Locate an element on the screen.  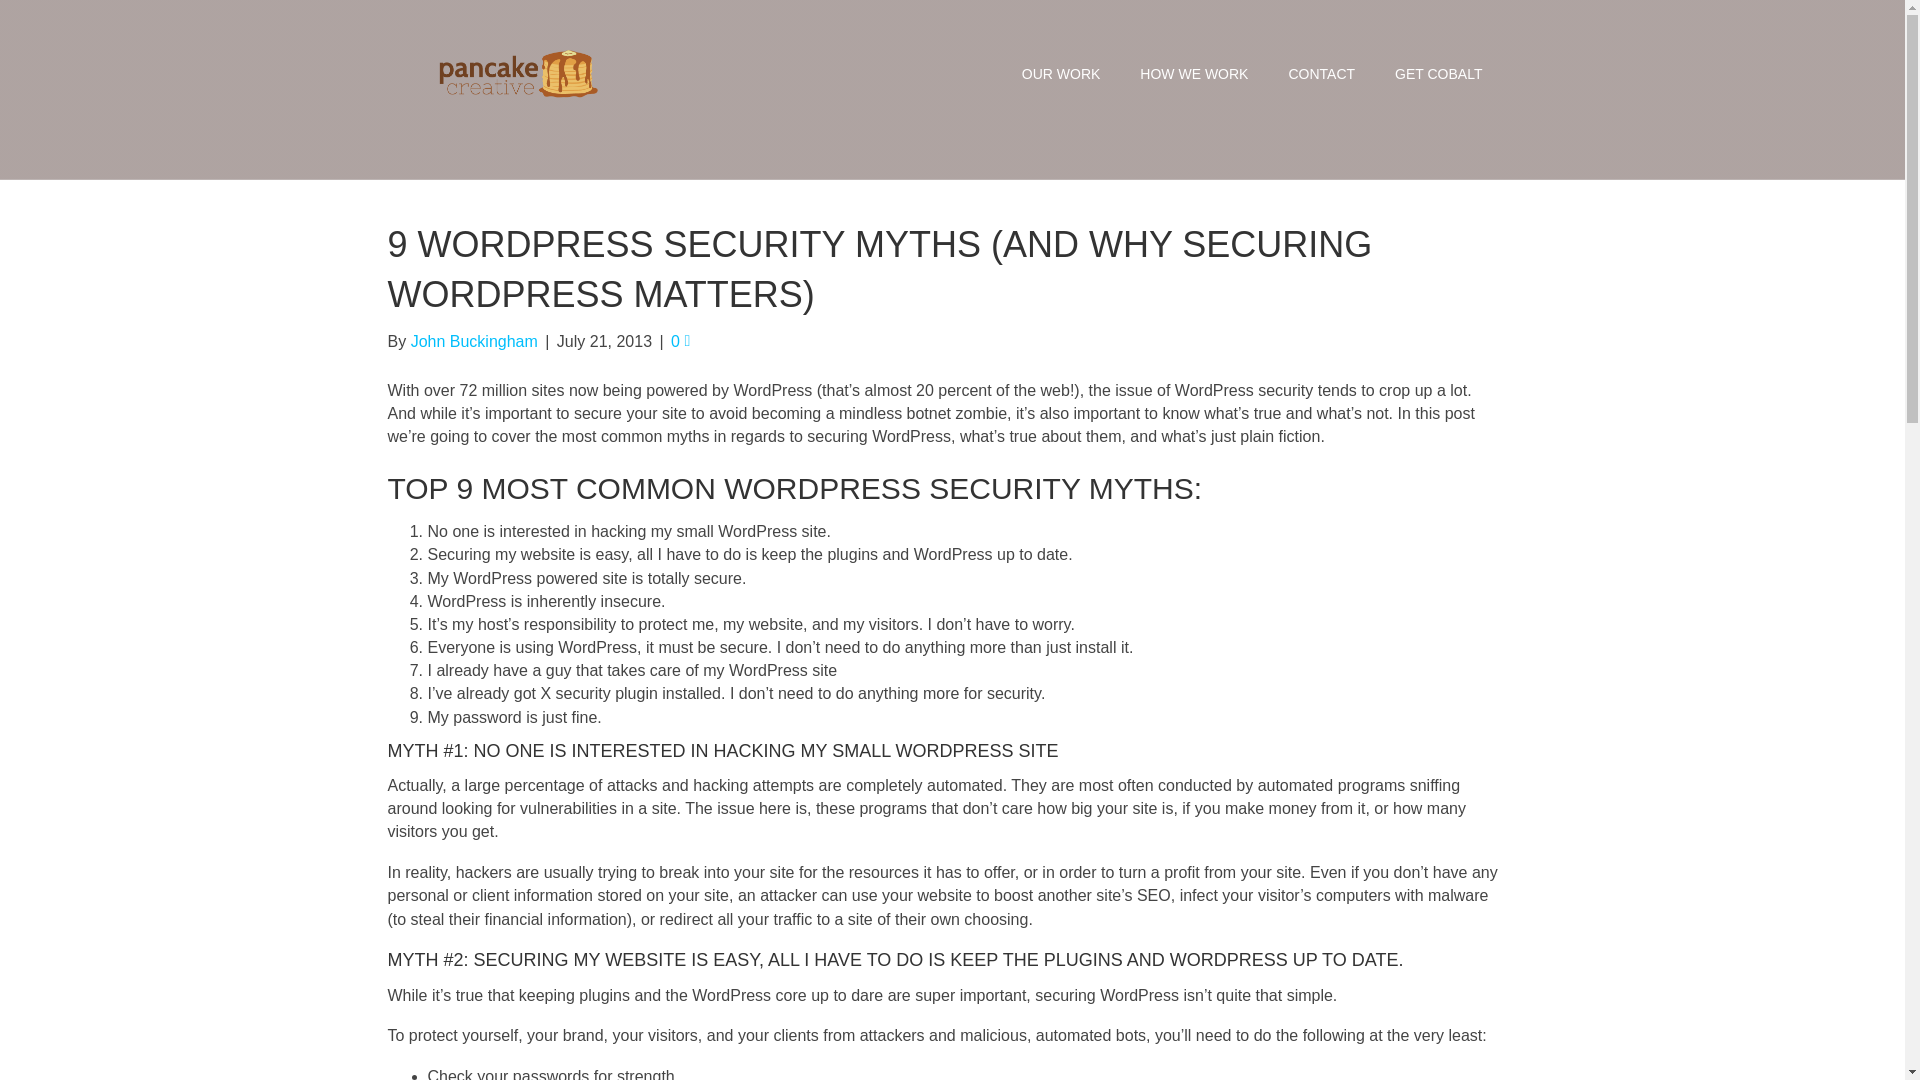
GET COBALT is located at coordinates (1438, 74).